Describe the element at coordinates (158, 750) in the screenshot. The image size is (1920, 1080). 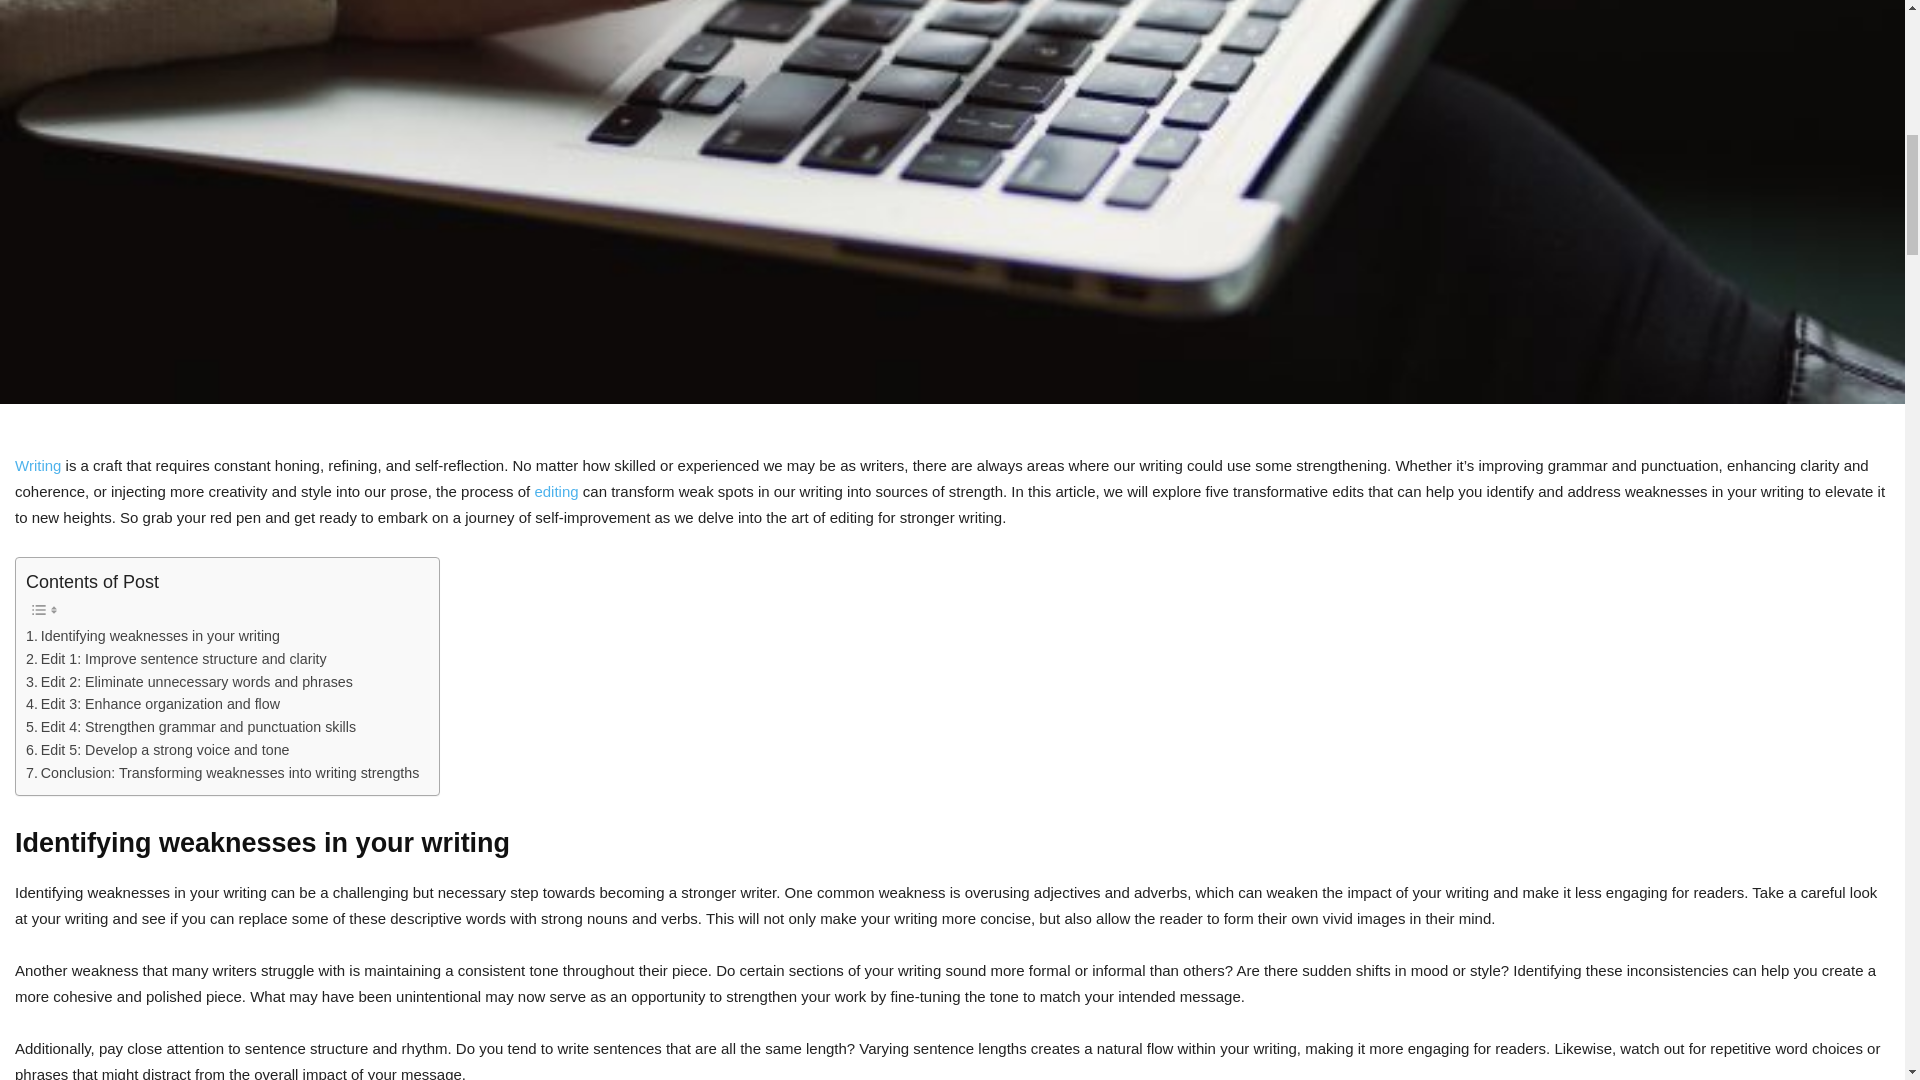
I see `Edit 5: Develop a strong voice and tone` at that location.